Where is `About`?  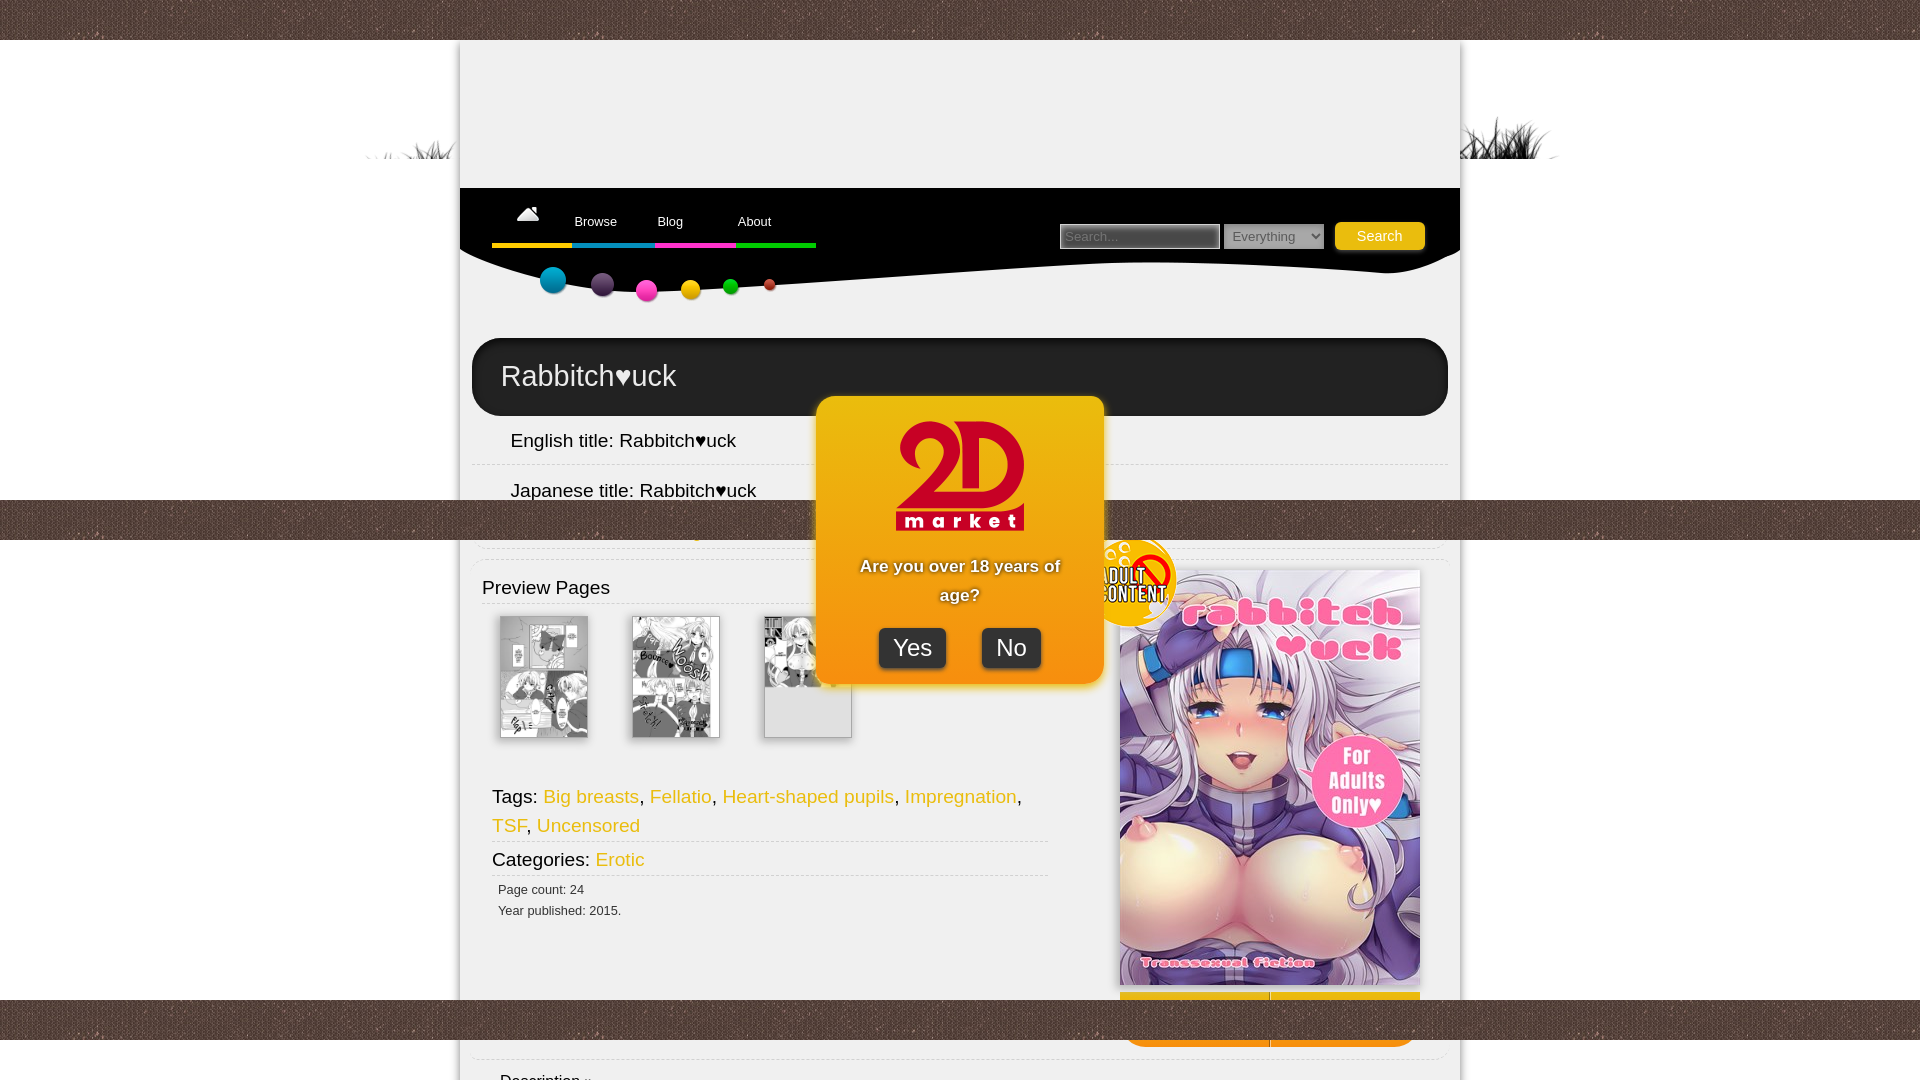 About is located at coordinates (754, 220).